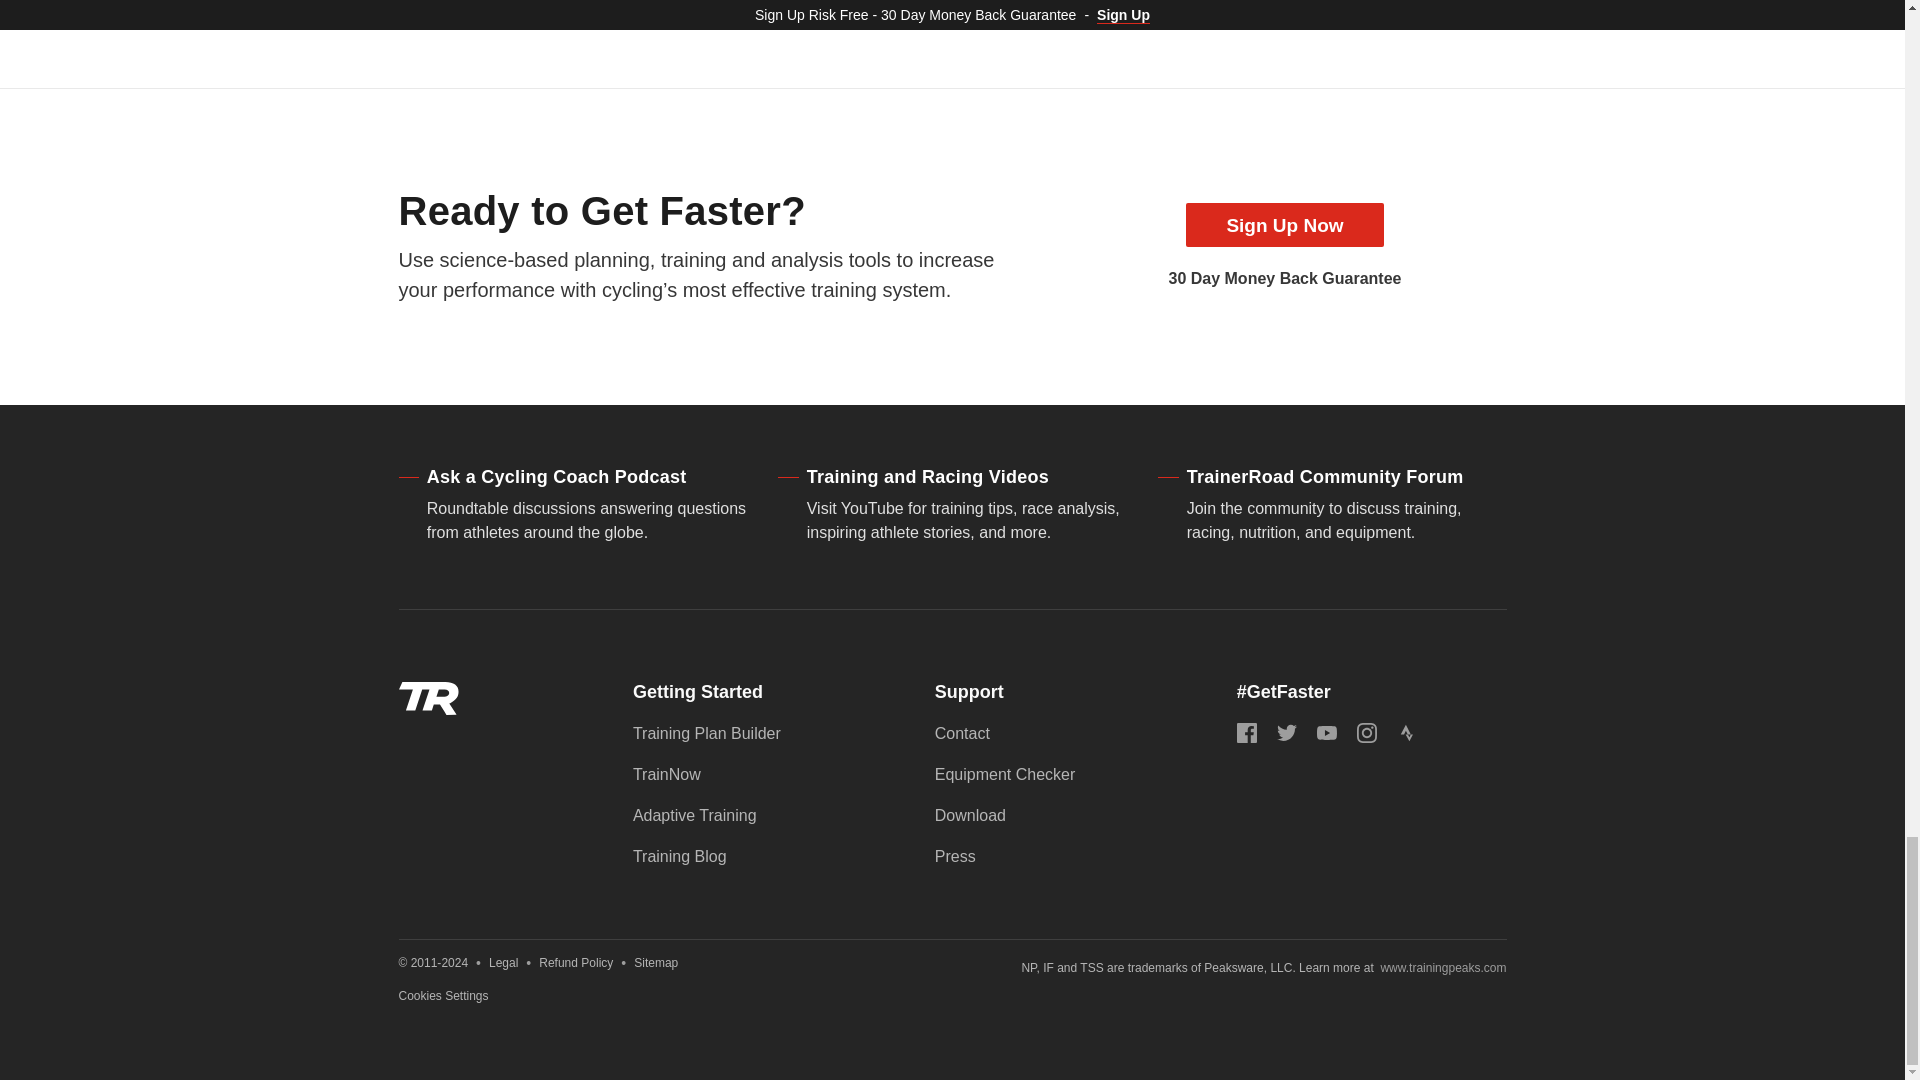 The image size is (1920, 1080). What do you see at coordinates (970, 692) in the screenshot?
I see `Support` at bounding box center [970, 692].